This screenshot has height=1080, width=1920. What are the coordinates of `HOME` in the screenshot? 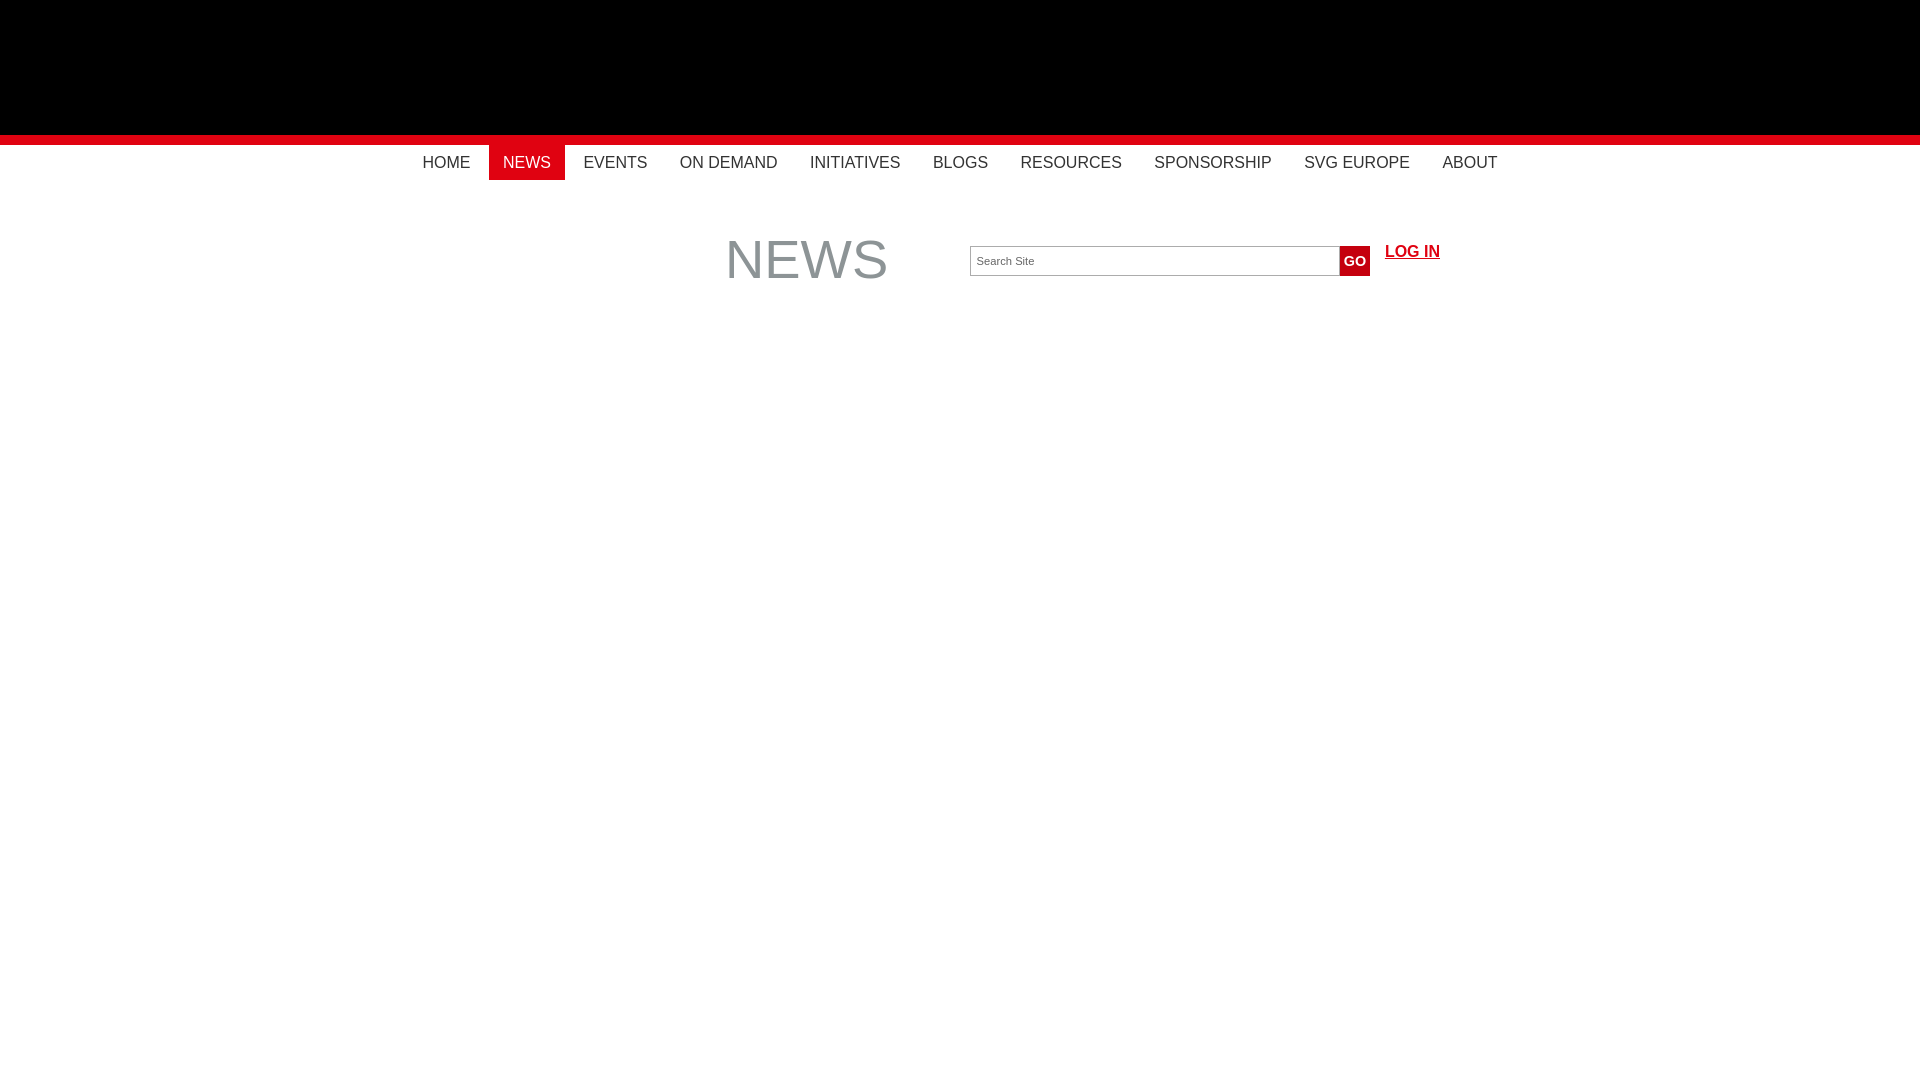 It's located at (445, 162).